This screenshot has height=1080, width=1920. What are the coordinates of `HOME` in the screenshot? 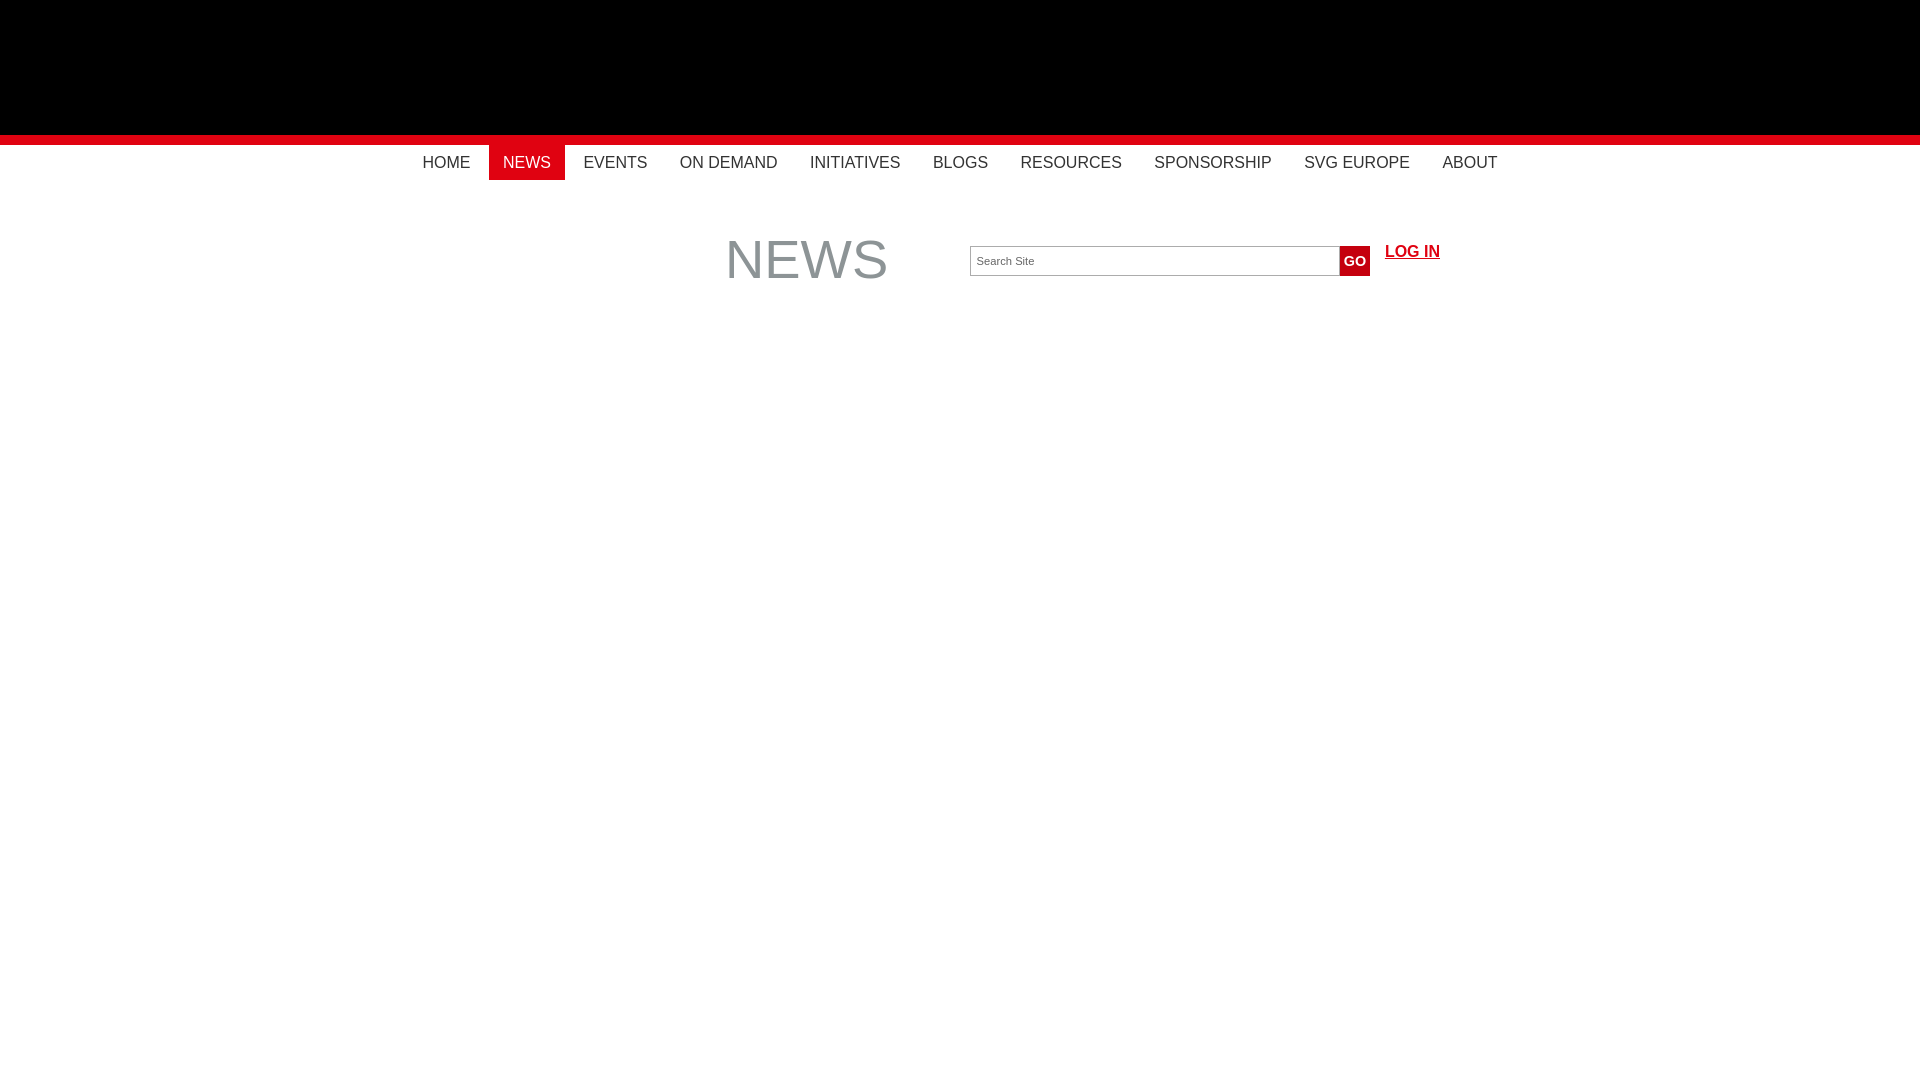 It's located at (445, 162).